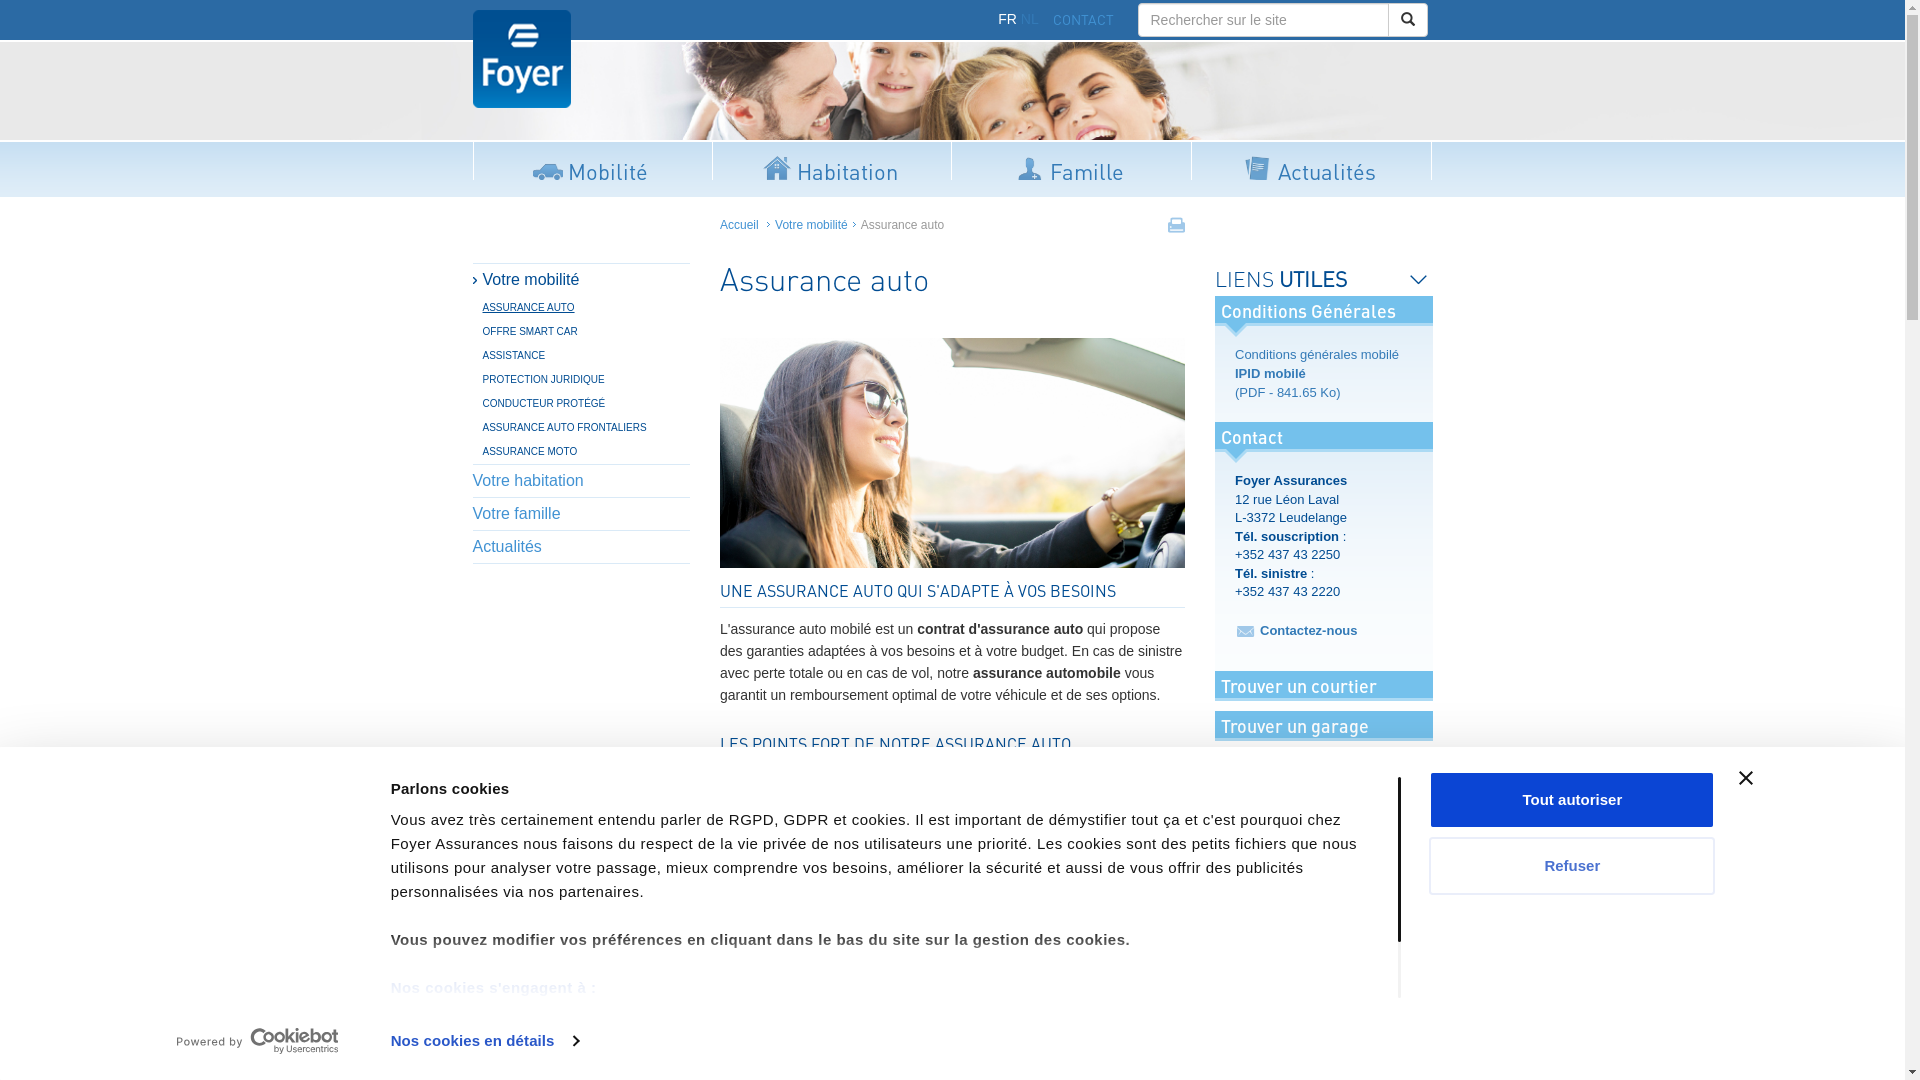 The width and height of the screenshot is (1920, 1080). Describe the element at coordinates (1408, 20) in the screenshot. I see `Rechercher` at that location.